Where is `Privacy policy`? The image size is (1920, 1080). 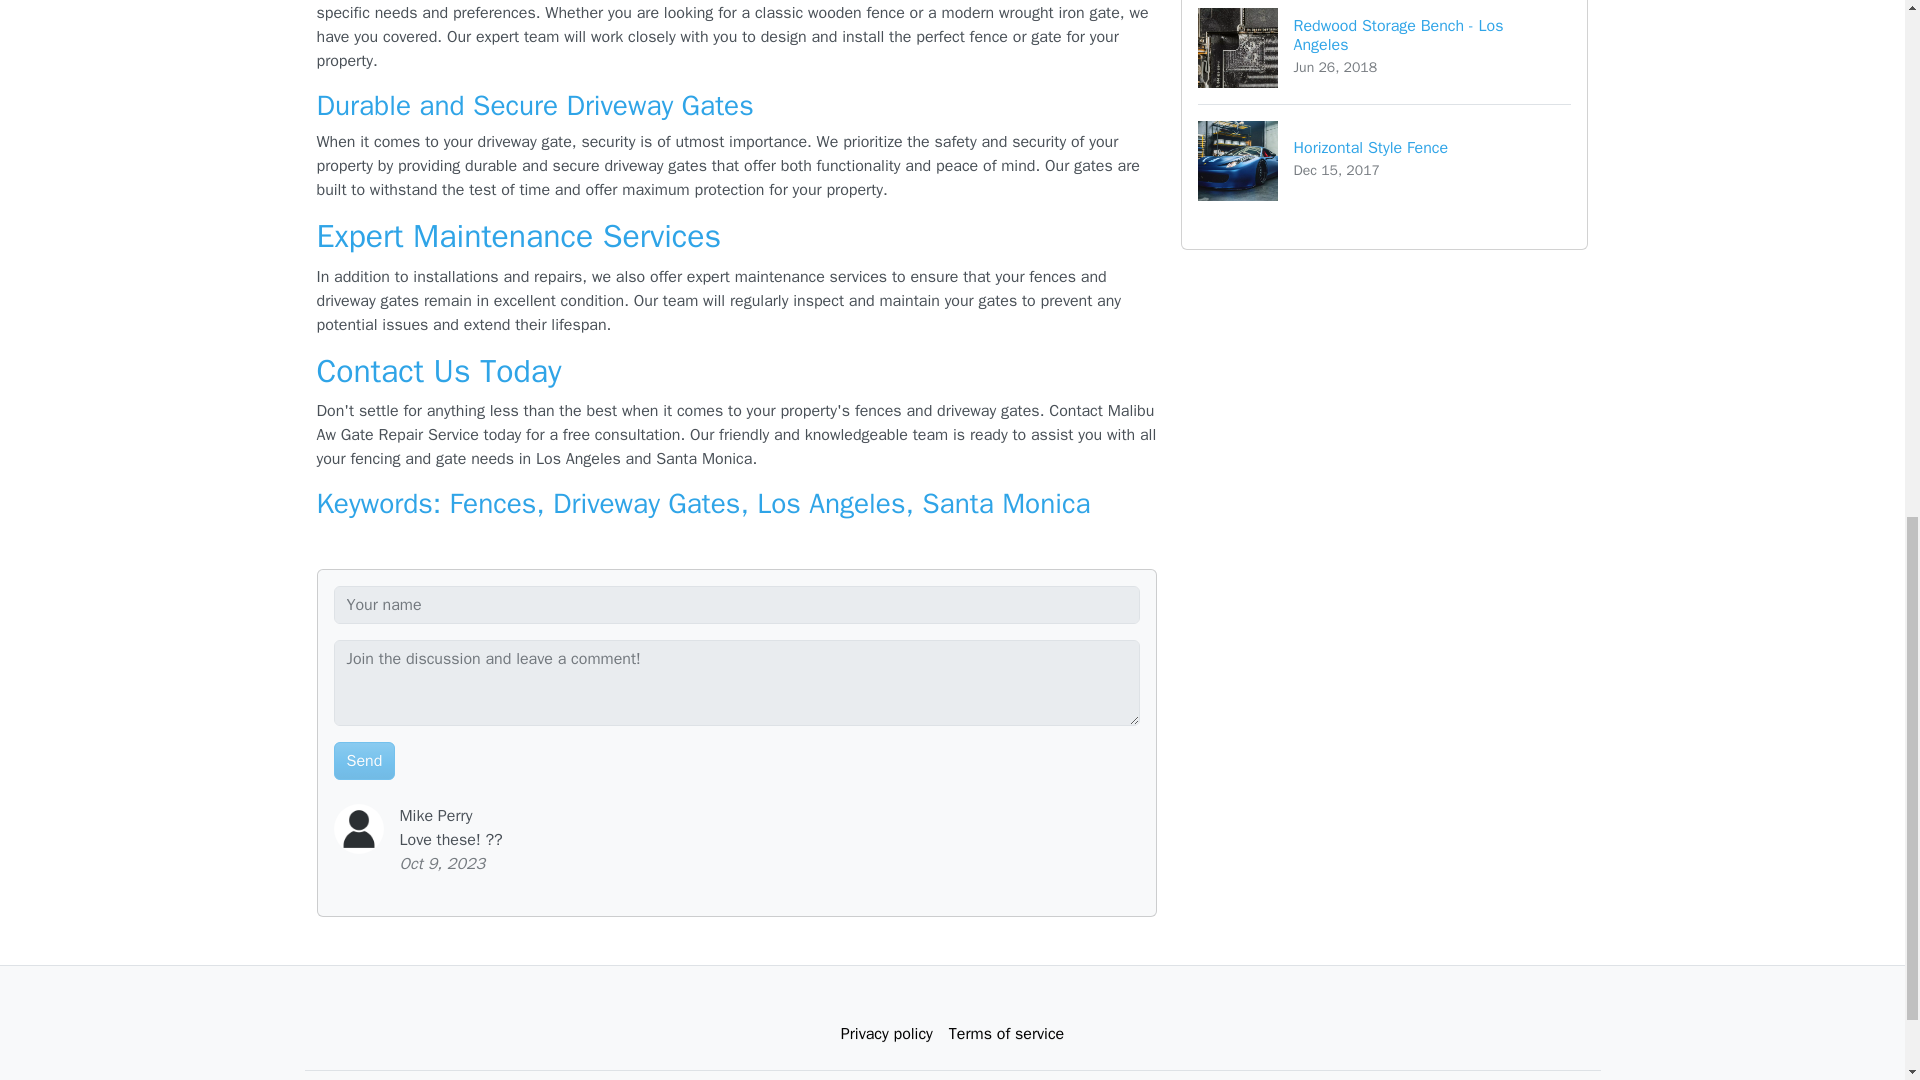
Privacy policy is located at coordinates (886, 1034).